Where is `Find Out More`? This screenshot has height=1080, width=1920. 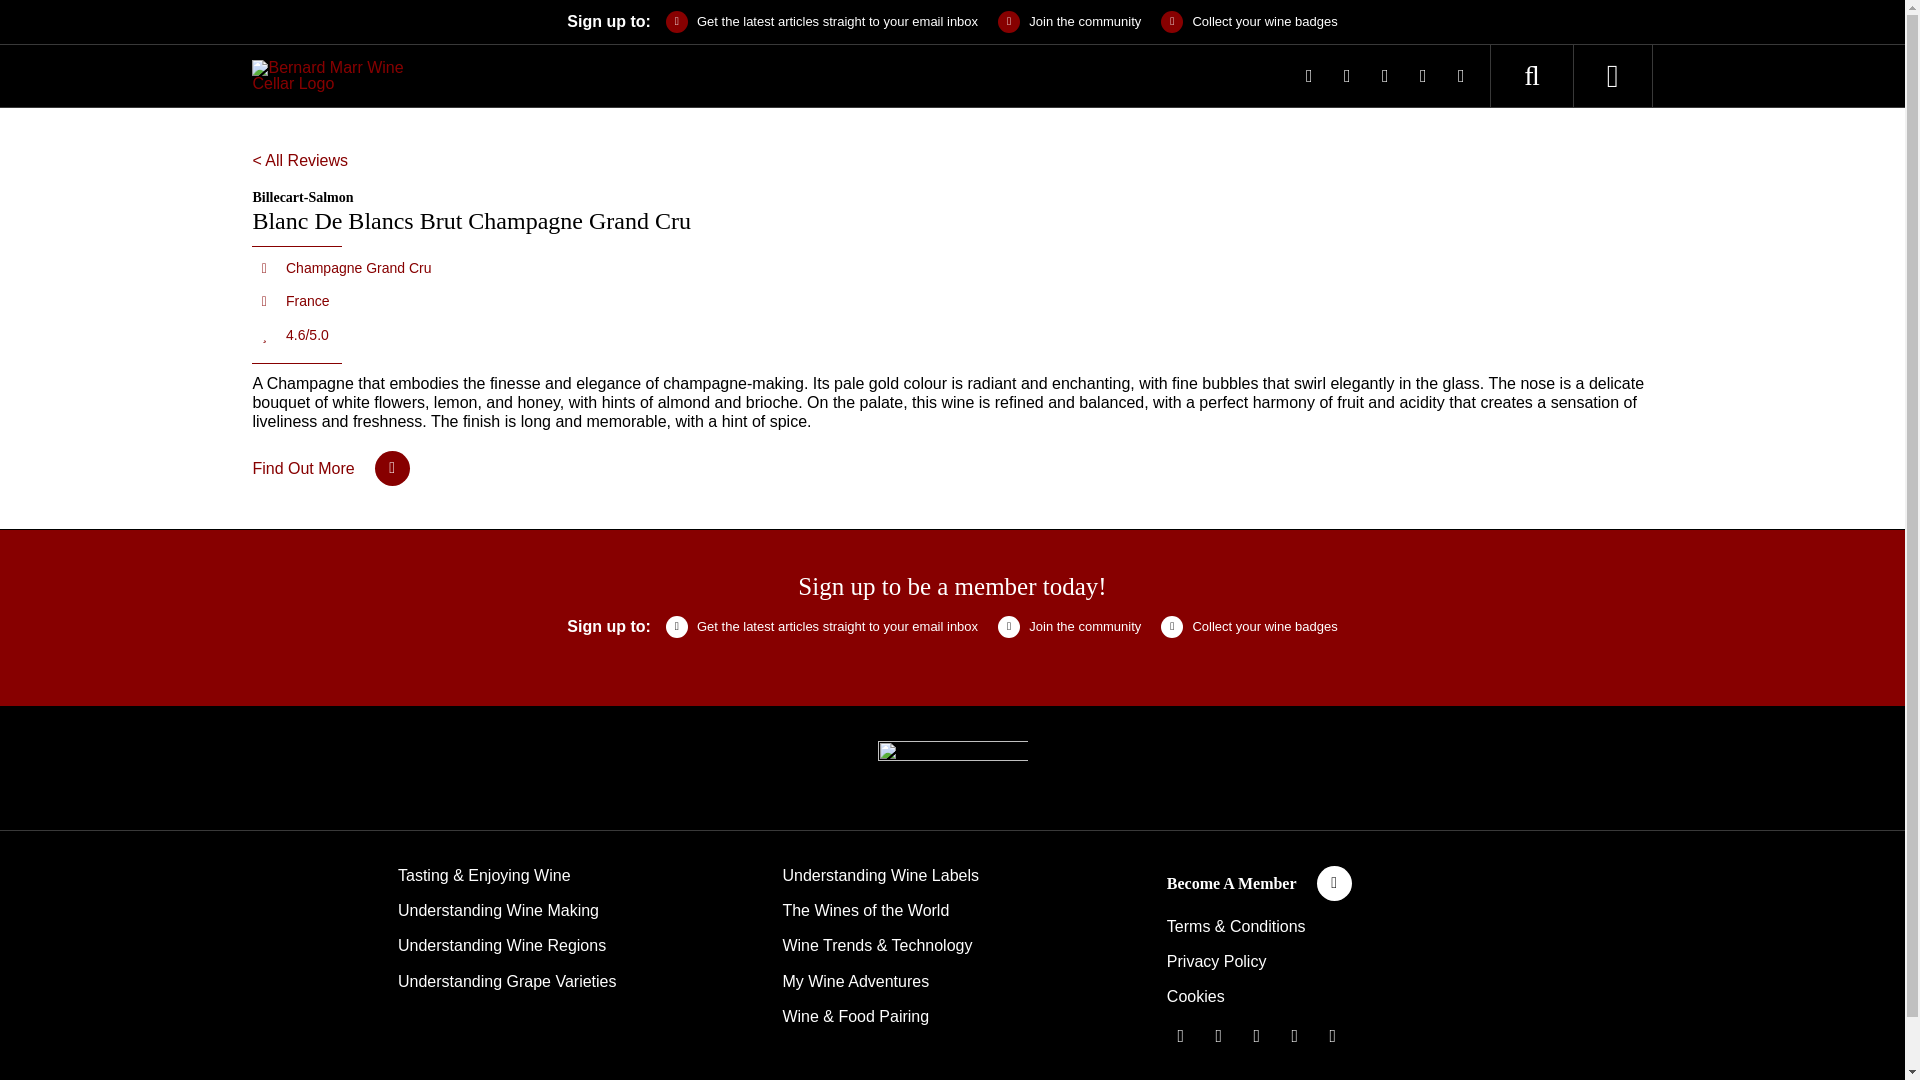
Find Out More is located at coordinates (330, 468).